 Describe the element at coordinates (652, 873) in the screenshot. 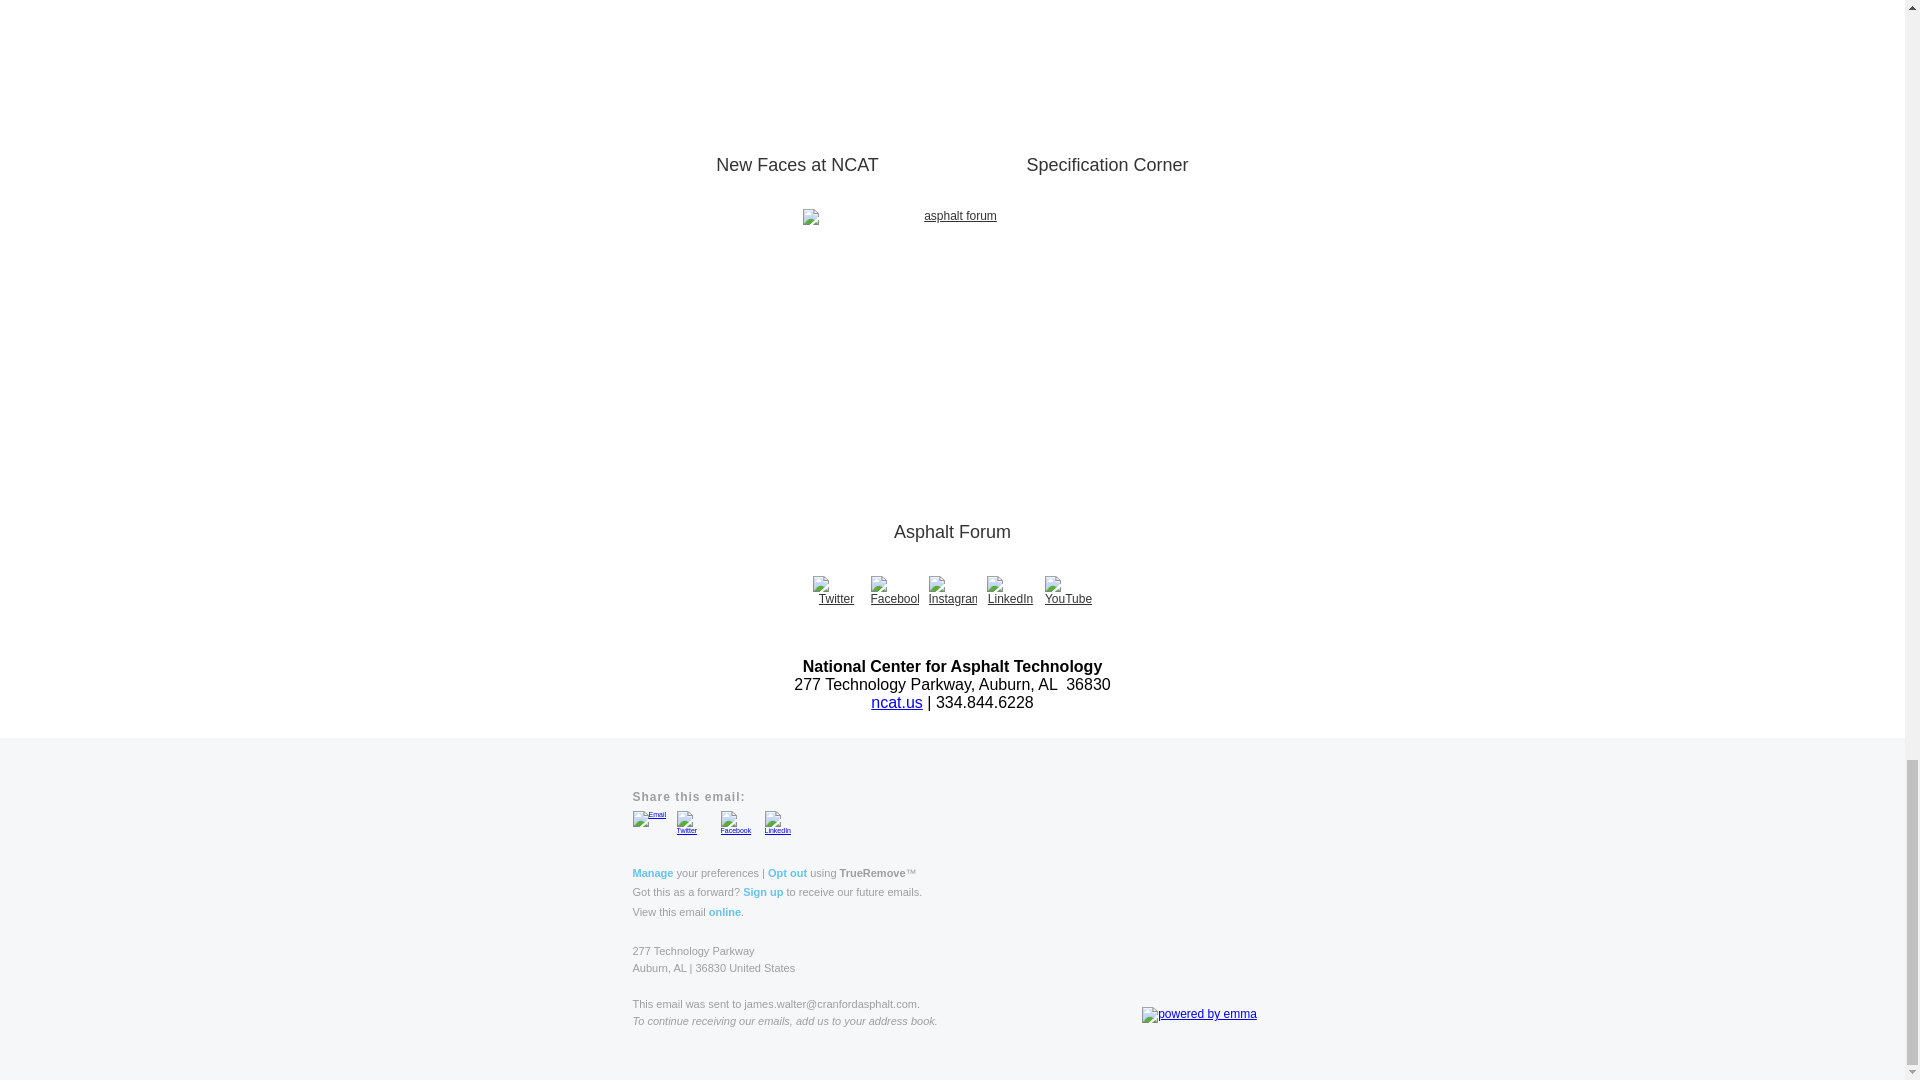

I see `Manage` at that location.